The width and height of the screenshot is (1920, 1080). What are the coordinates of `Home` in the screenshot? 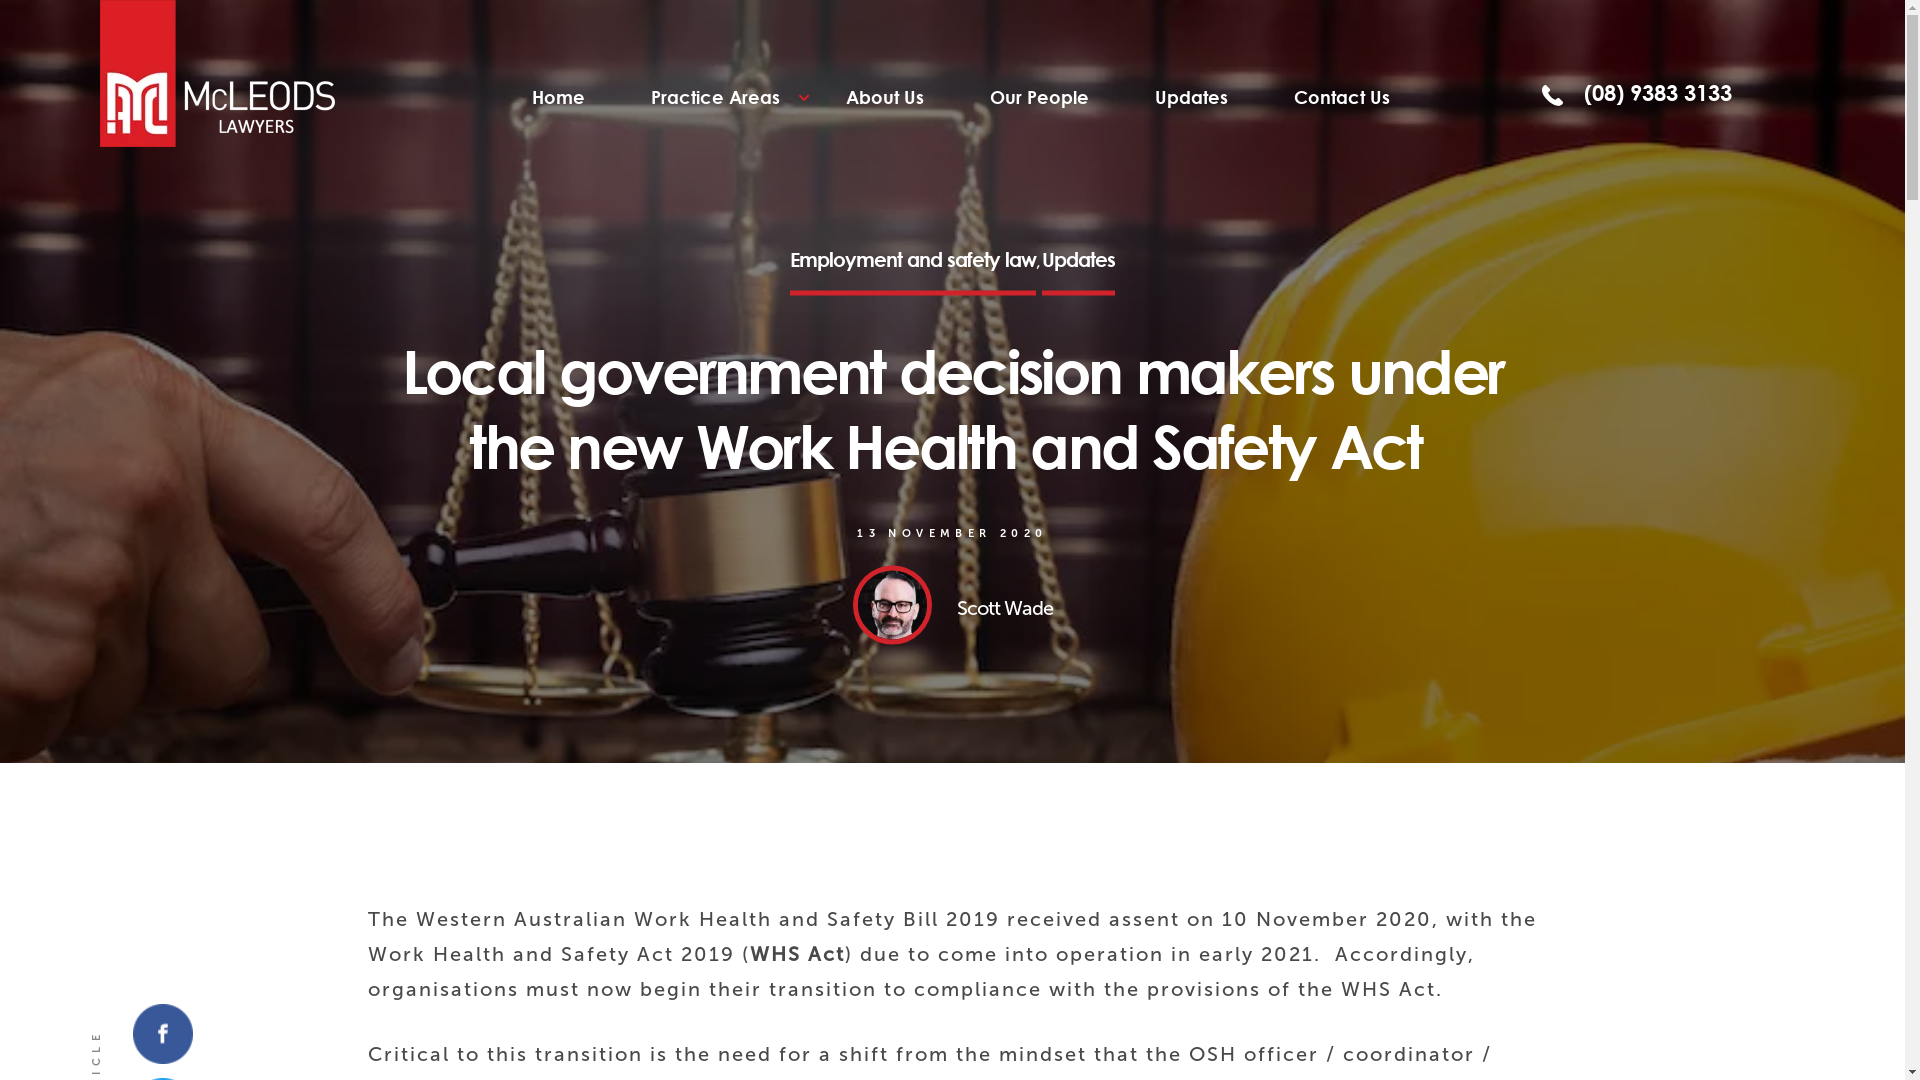 It's located at (558, 97).